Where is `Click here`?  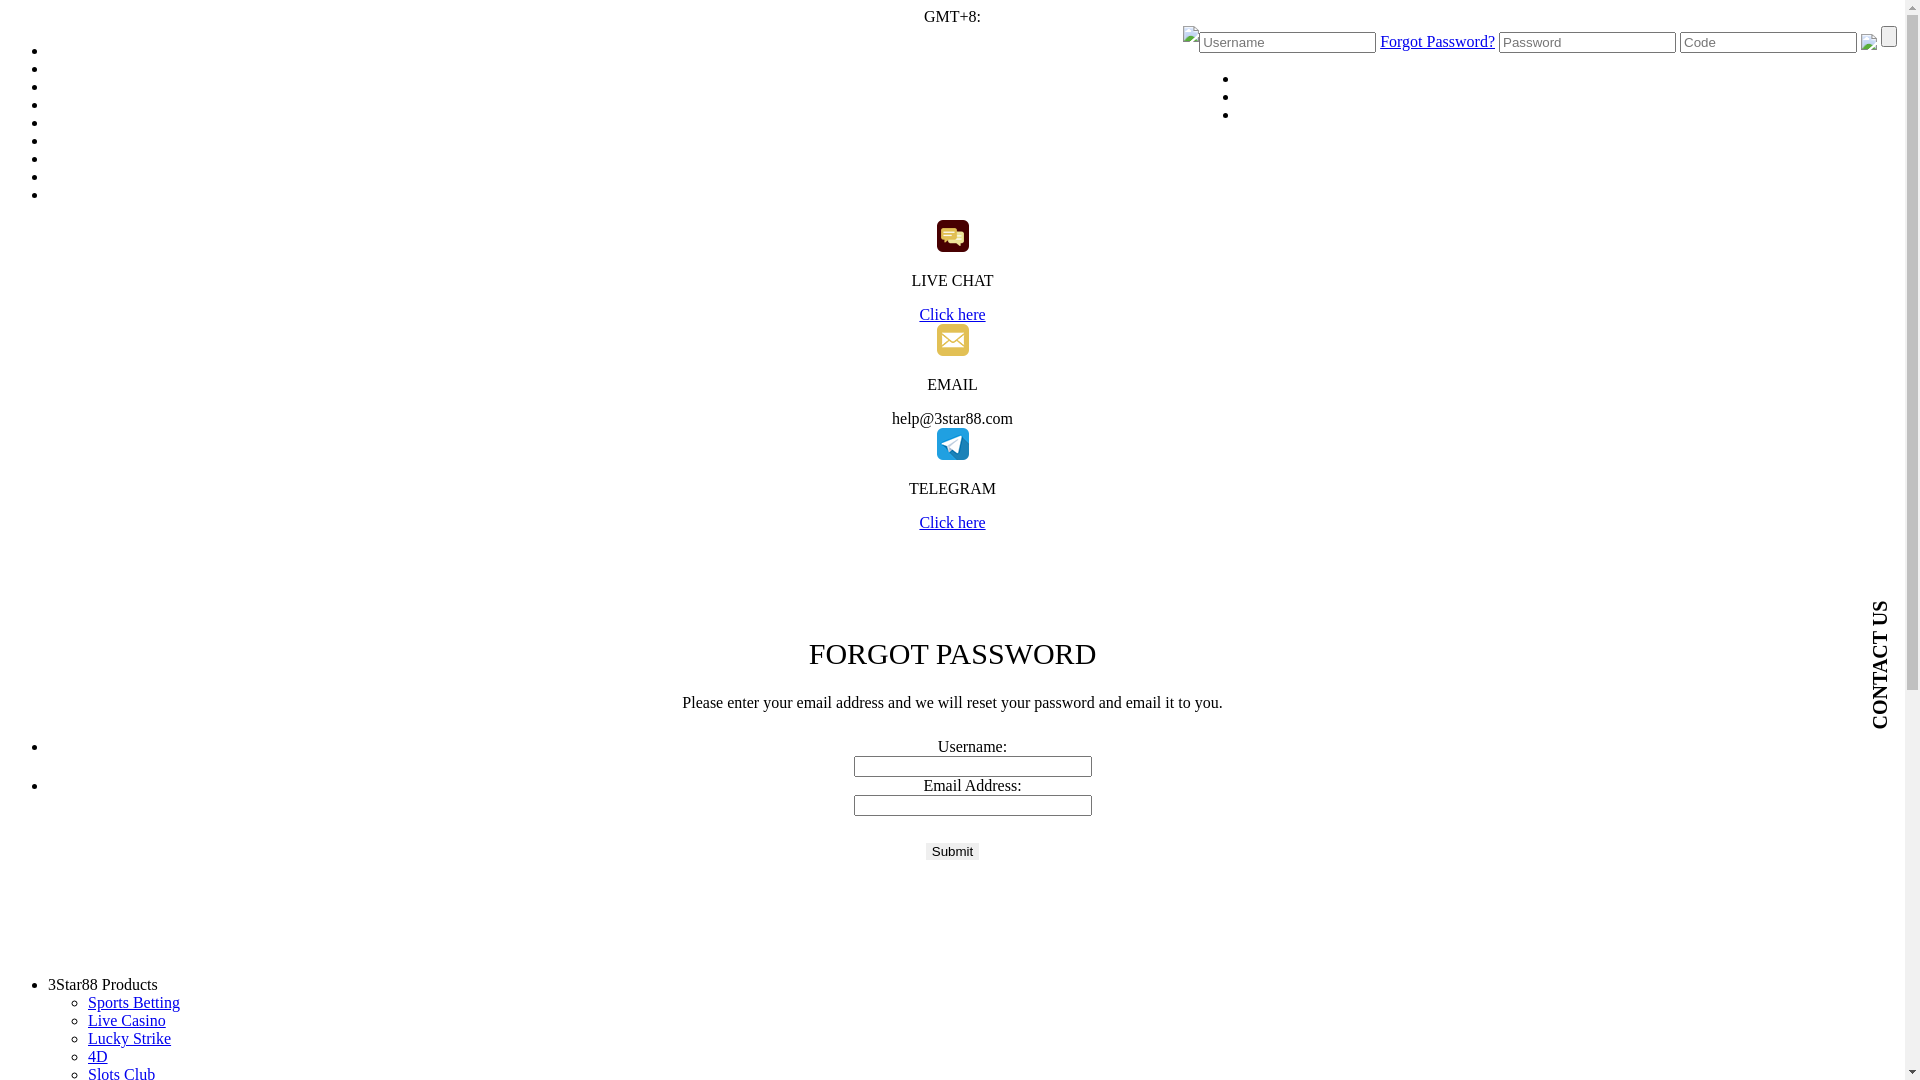 Click here is located at coordinates (952, 314).